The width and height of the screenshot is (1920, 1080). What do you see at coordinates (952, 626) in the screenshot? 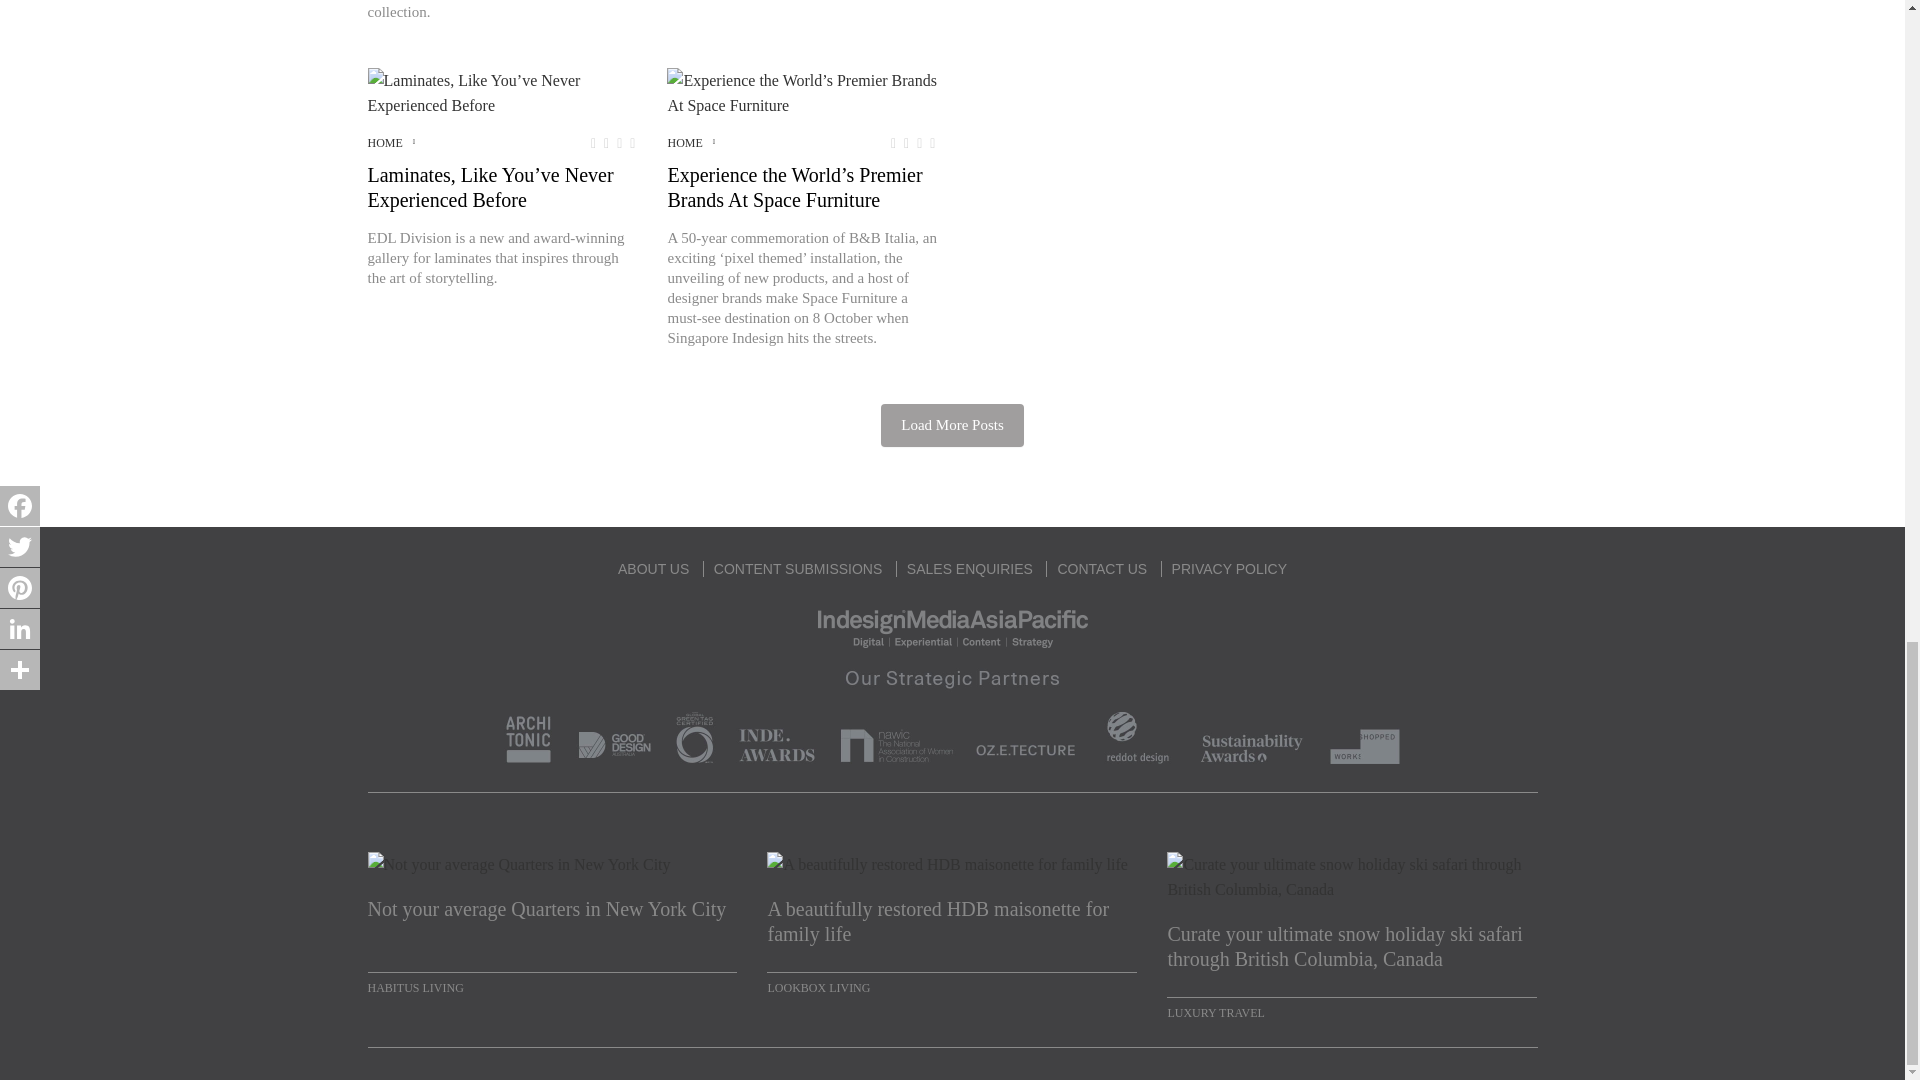
I see `Brought to you by Indesign Media Asia Pacific` at bounding box center [952, 626].